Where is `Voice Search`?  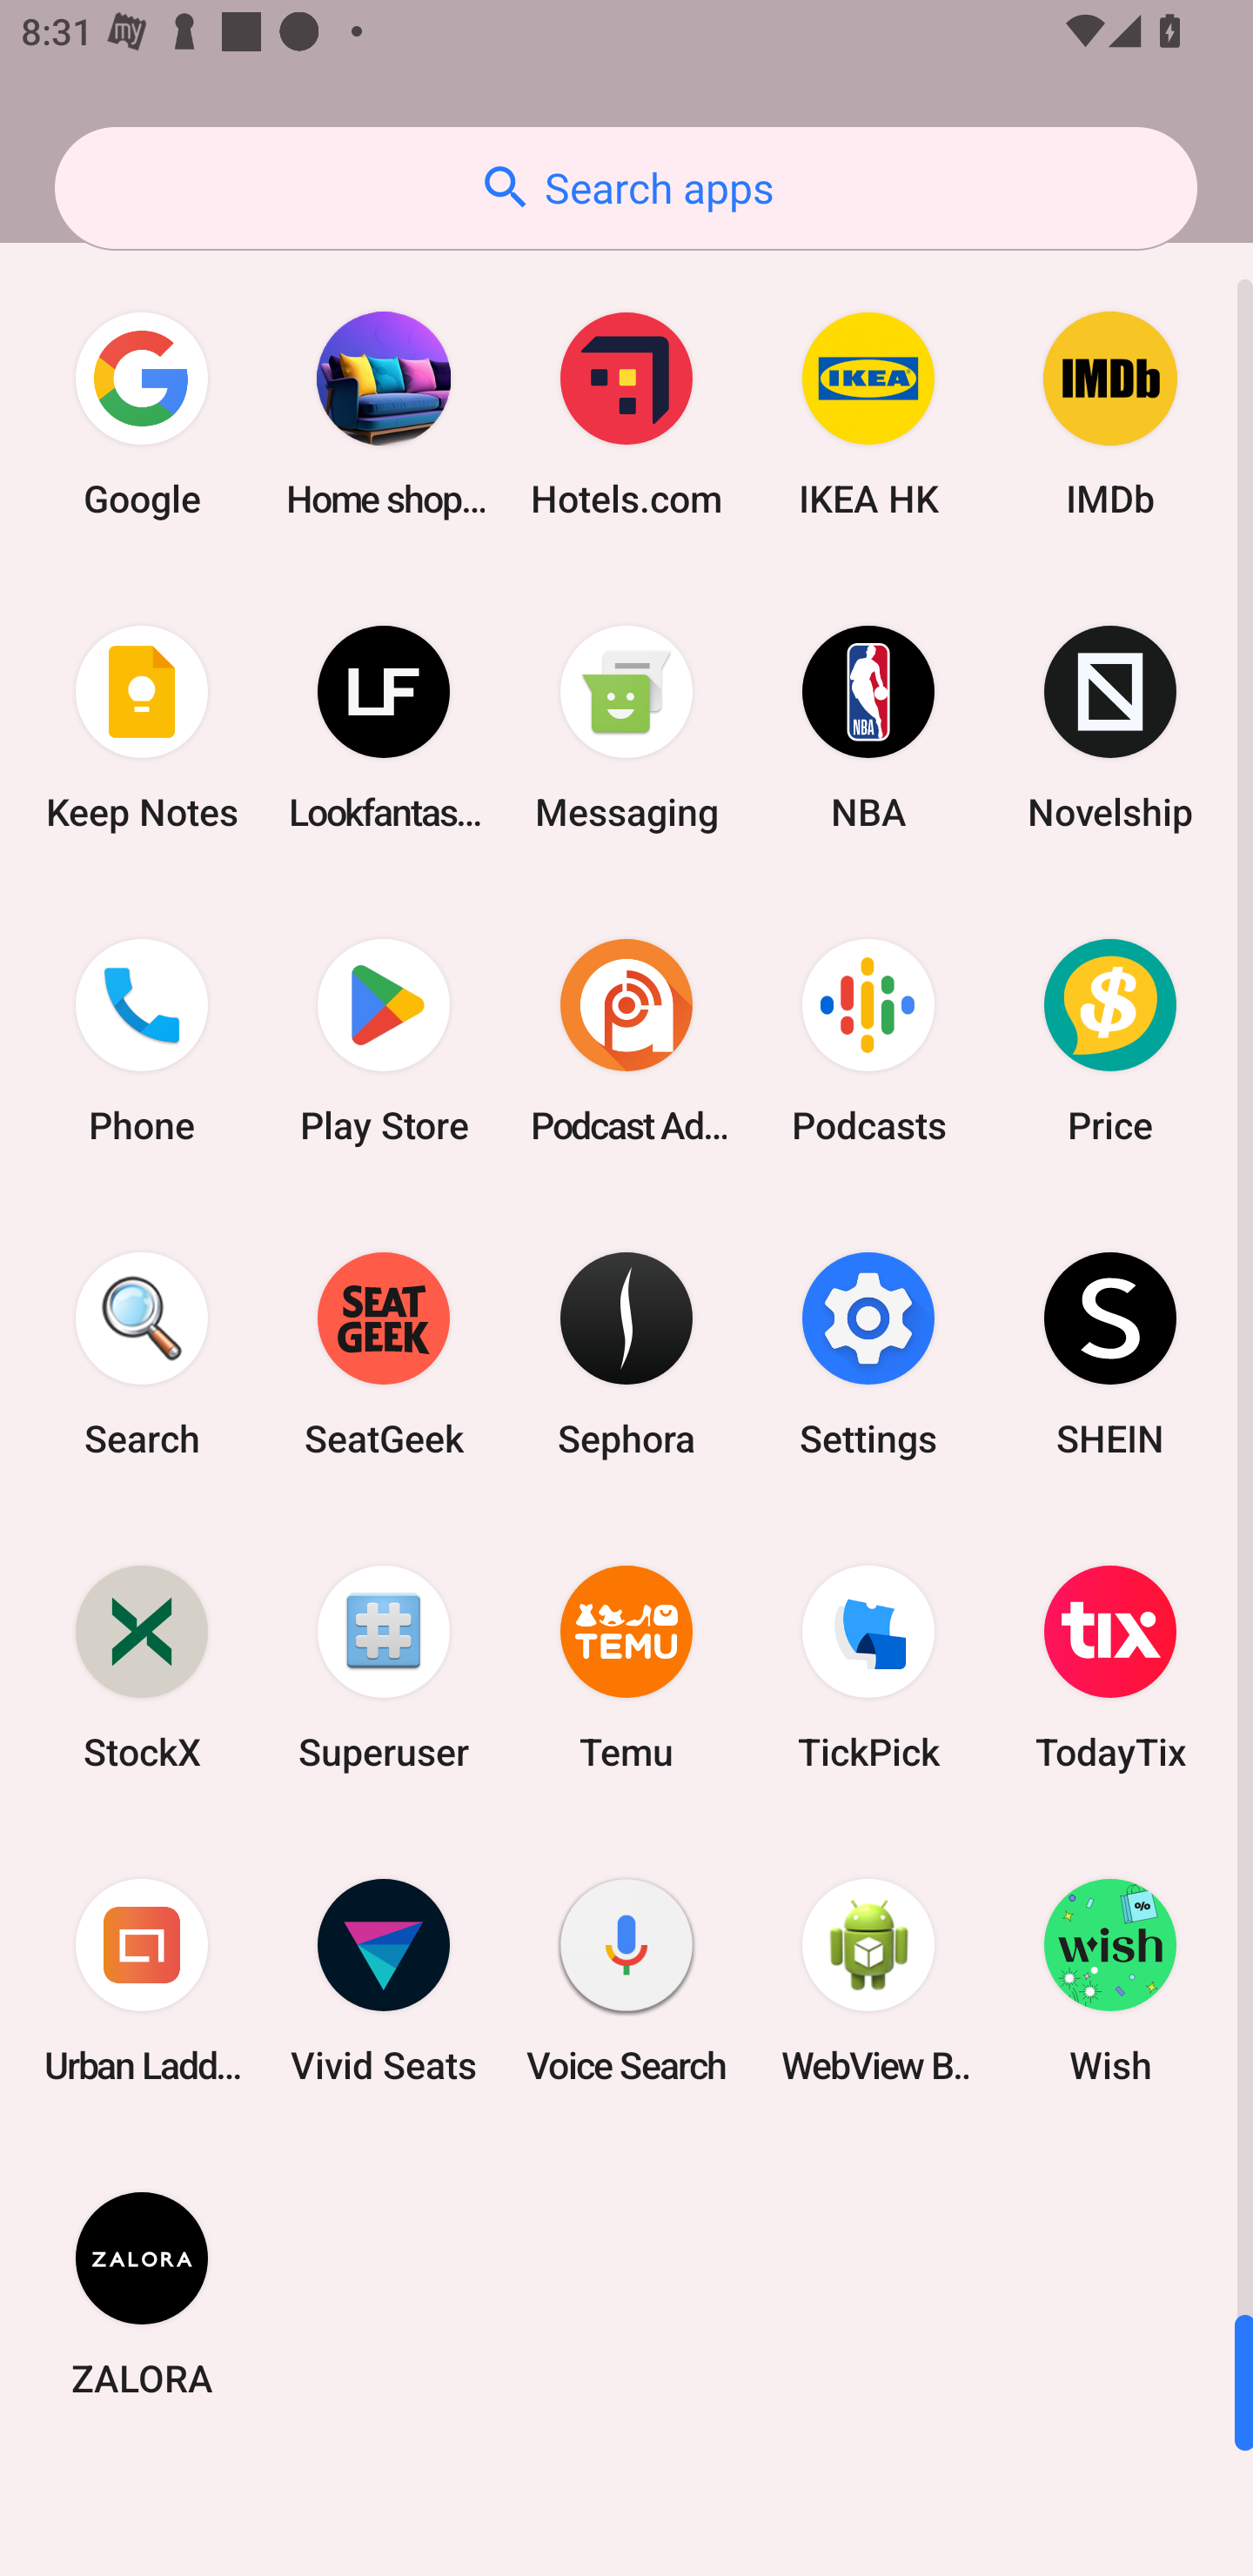 Voice Search is located at coordinates (626, 1981).